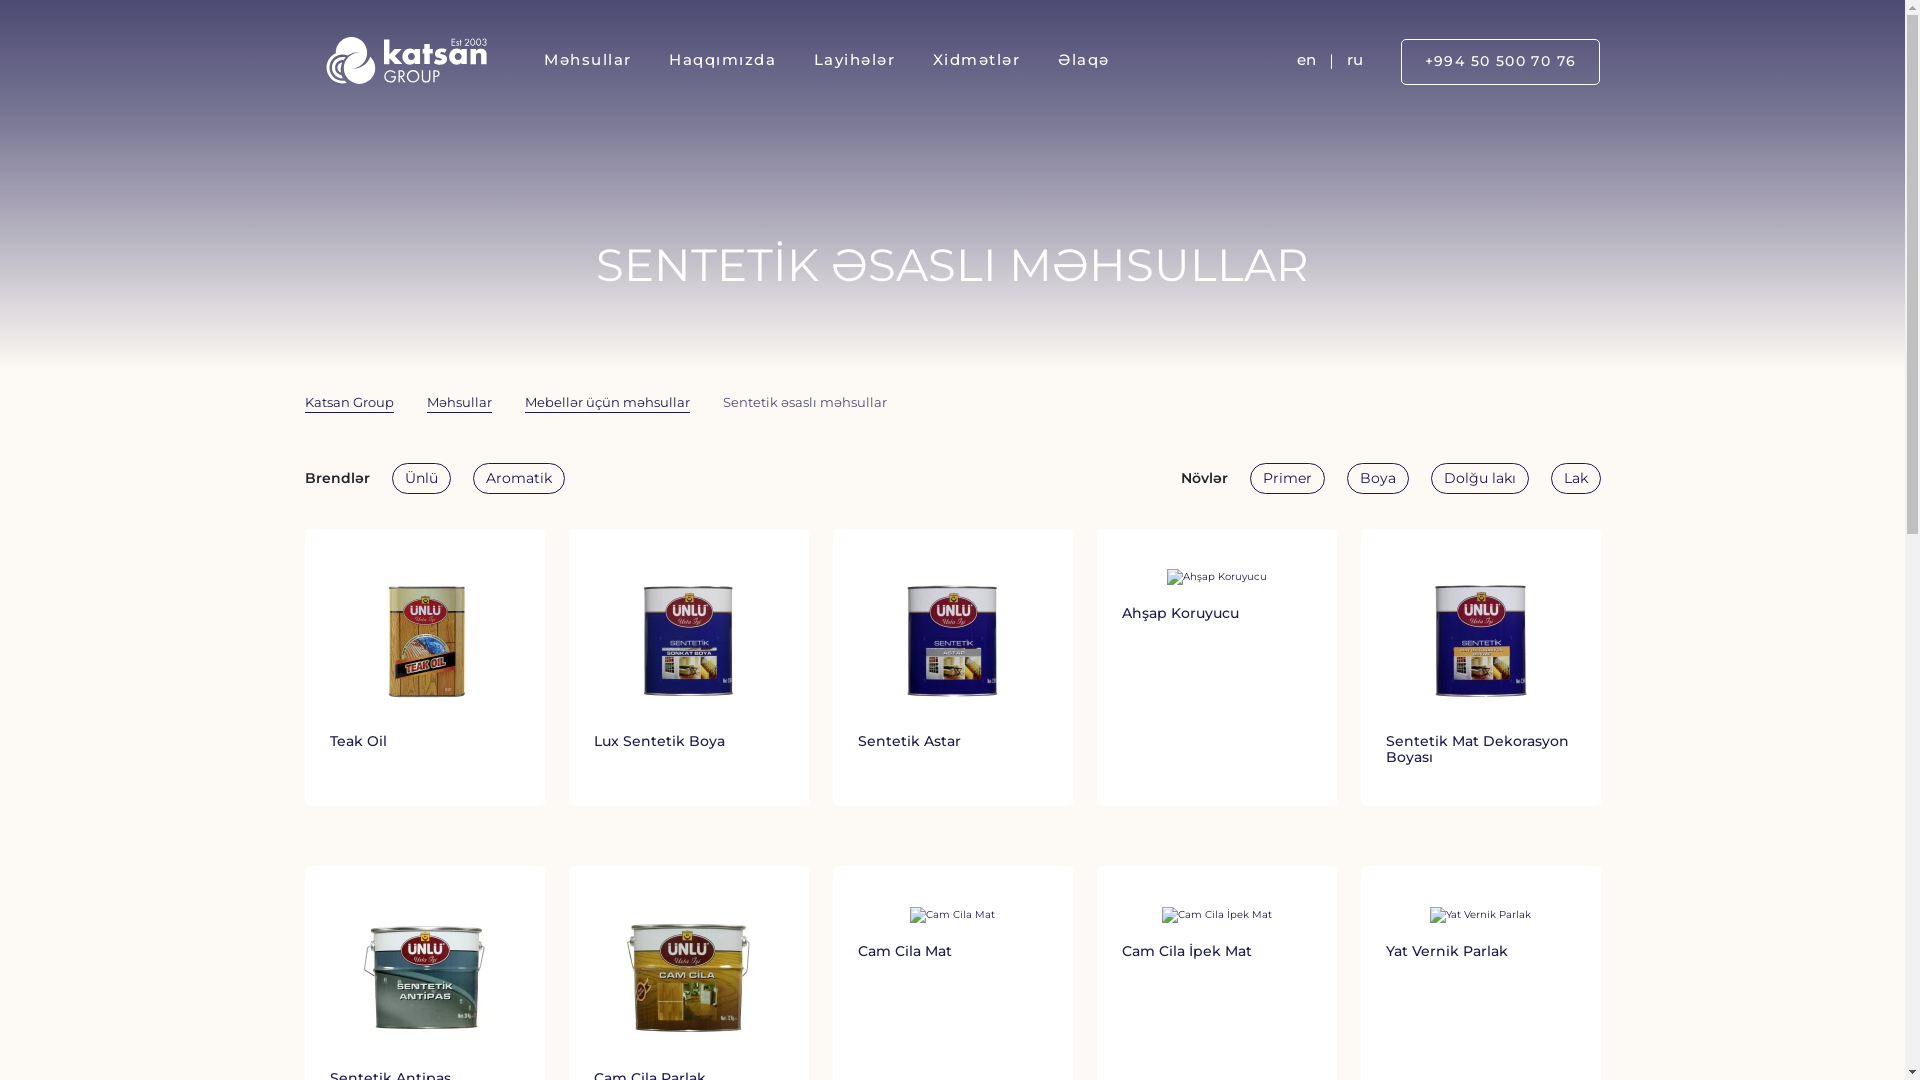 The height and width of the screenshot is (1080, 1920). Describe the element at coordinates (1501, 62) in the screenshot. I see `+994 50 500 70 76` at that location.